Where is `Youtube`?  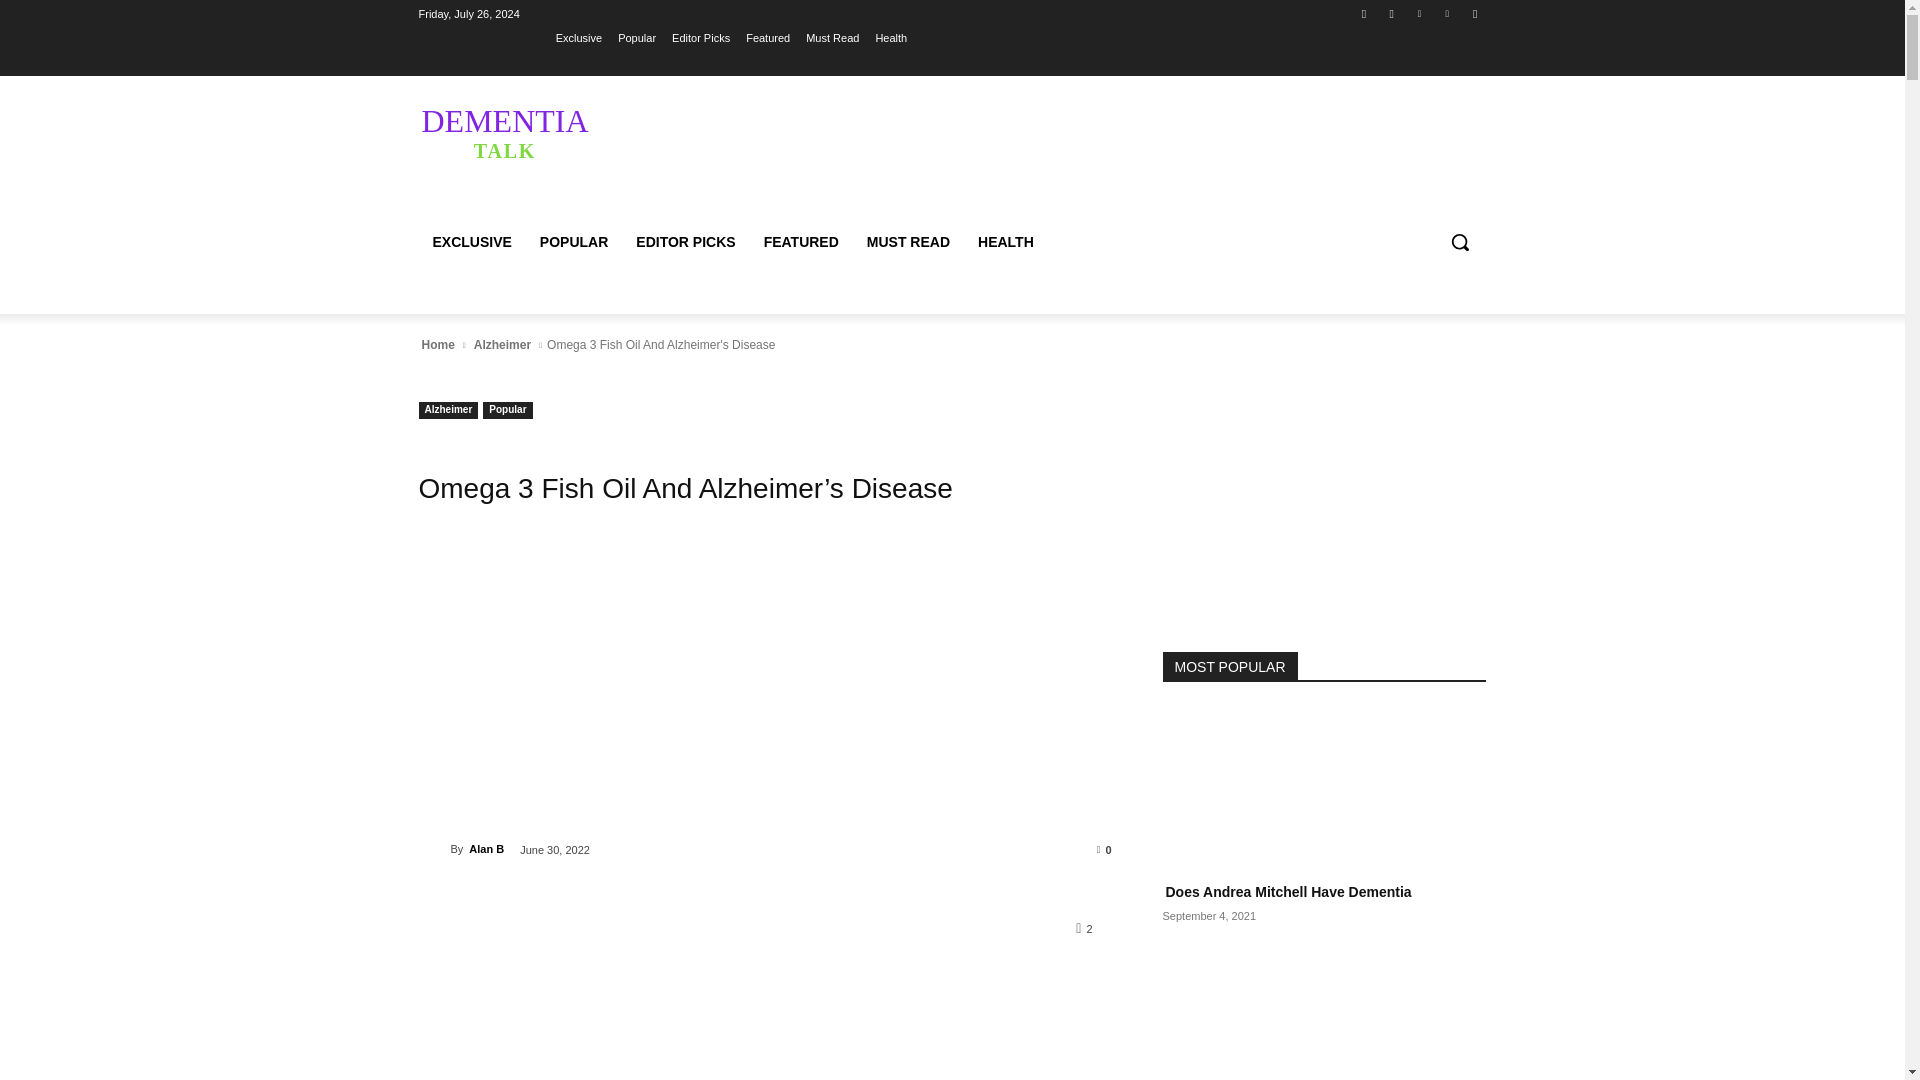 Youtube is located at coordinates (1474, 13).